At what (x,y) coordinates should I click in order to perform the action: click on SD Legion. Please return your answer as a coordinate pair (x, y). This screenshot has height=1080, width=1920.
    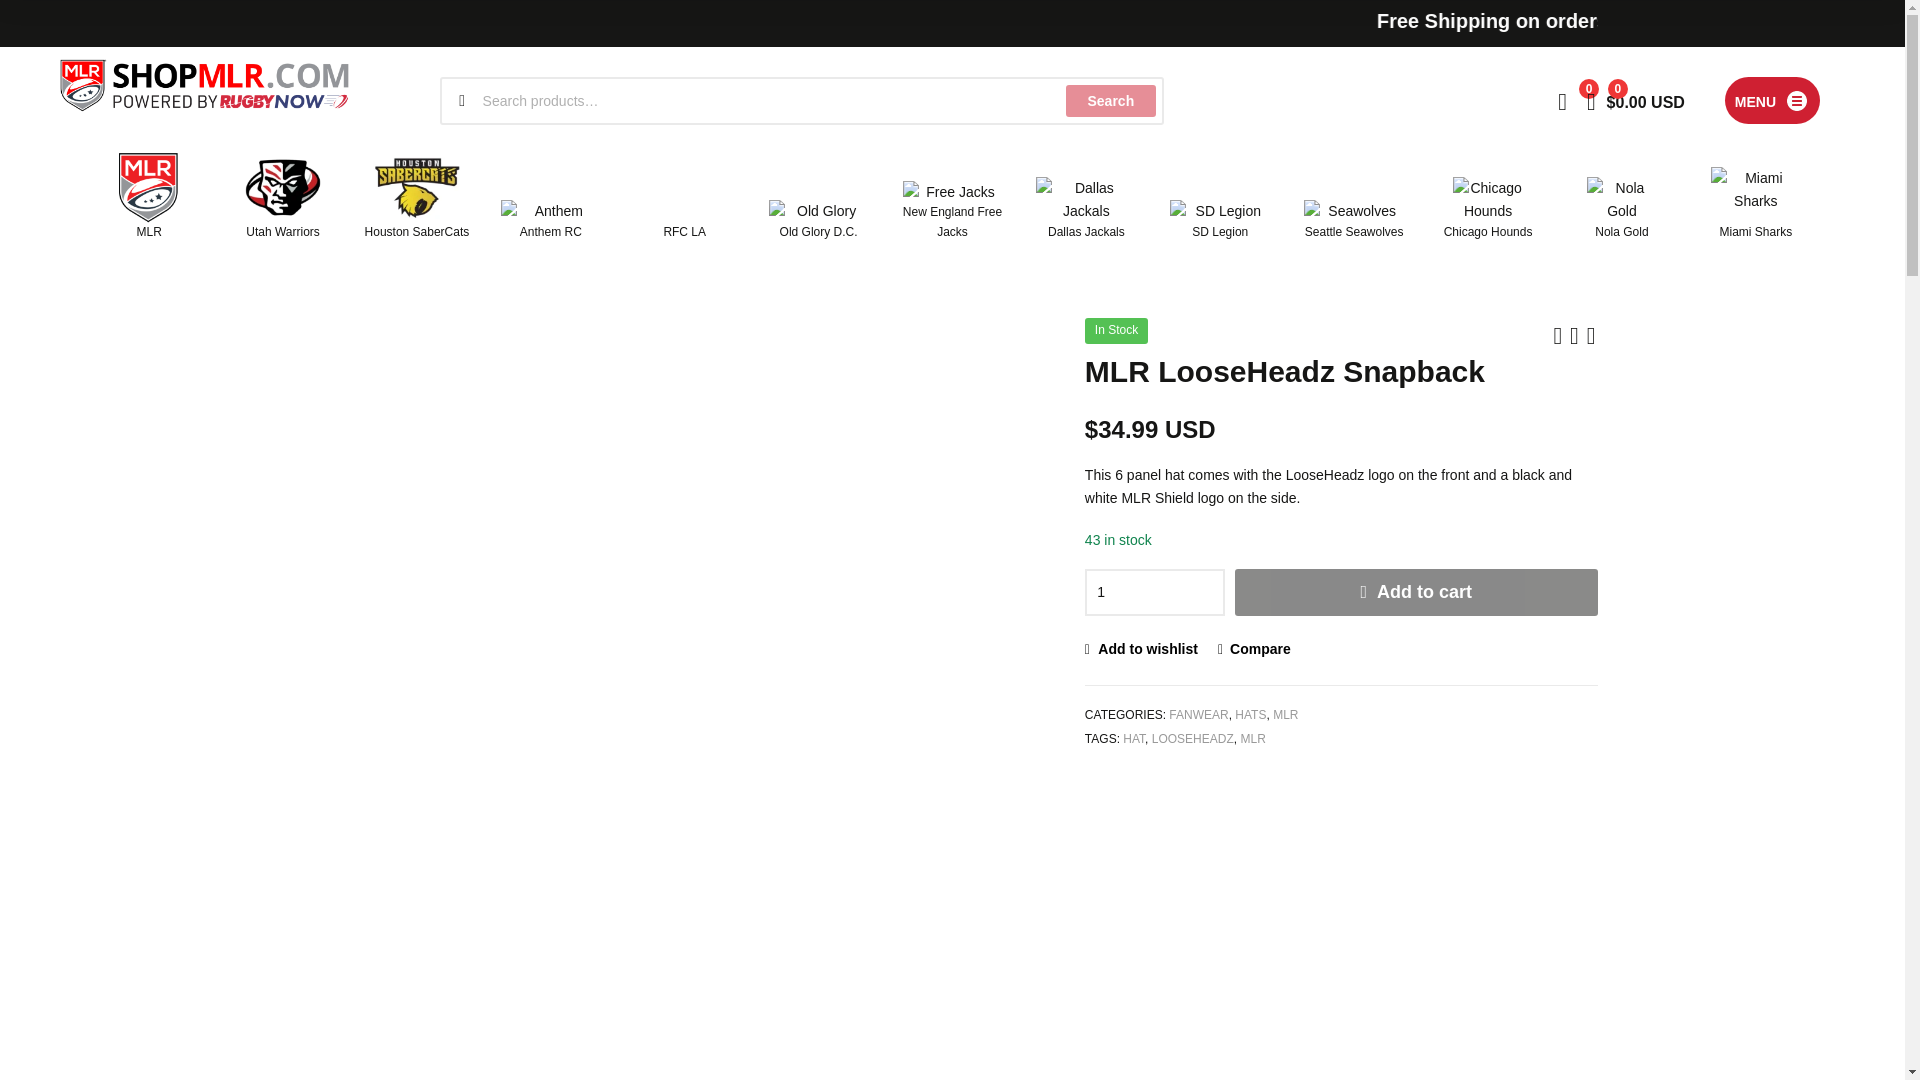
    Looking at the image, I should click on (1220, 220).